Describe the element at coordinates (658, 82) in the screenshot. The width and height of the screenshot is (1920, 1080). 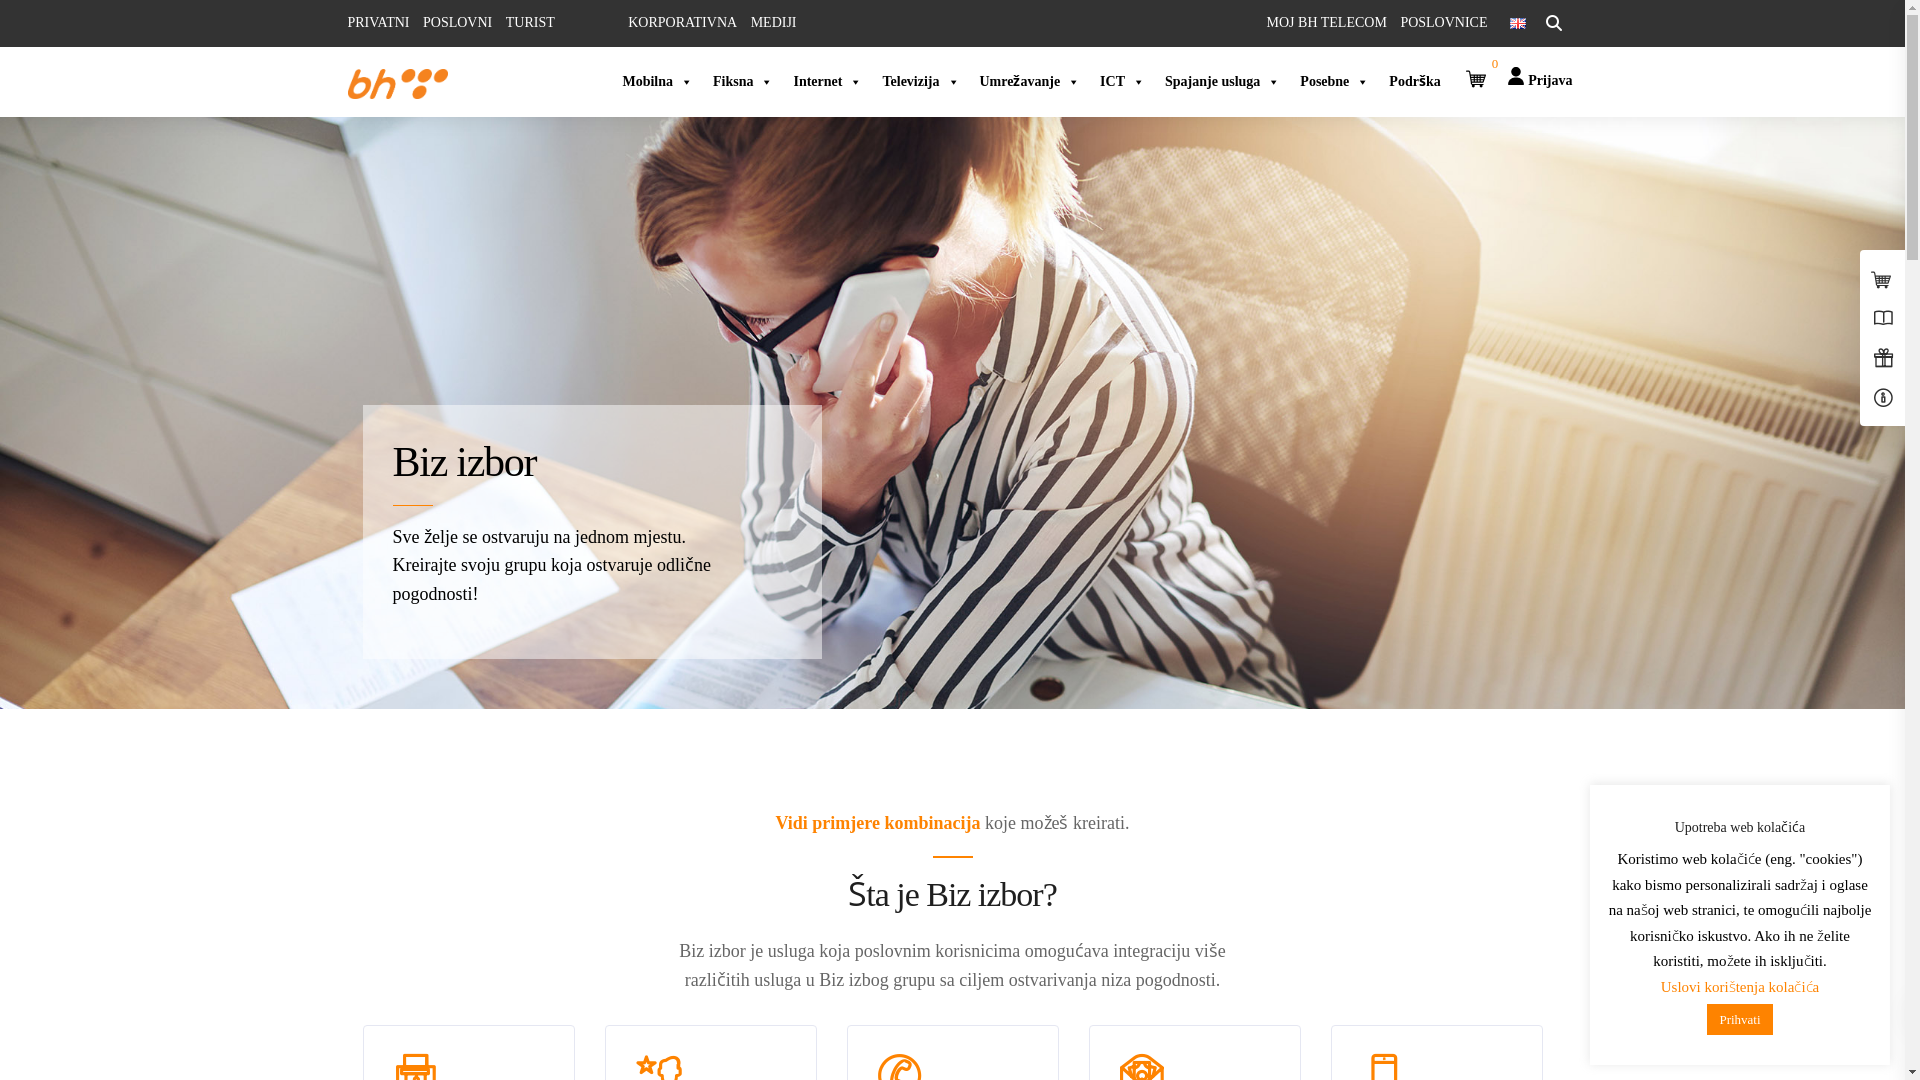
I see `Mobilna` at that location.